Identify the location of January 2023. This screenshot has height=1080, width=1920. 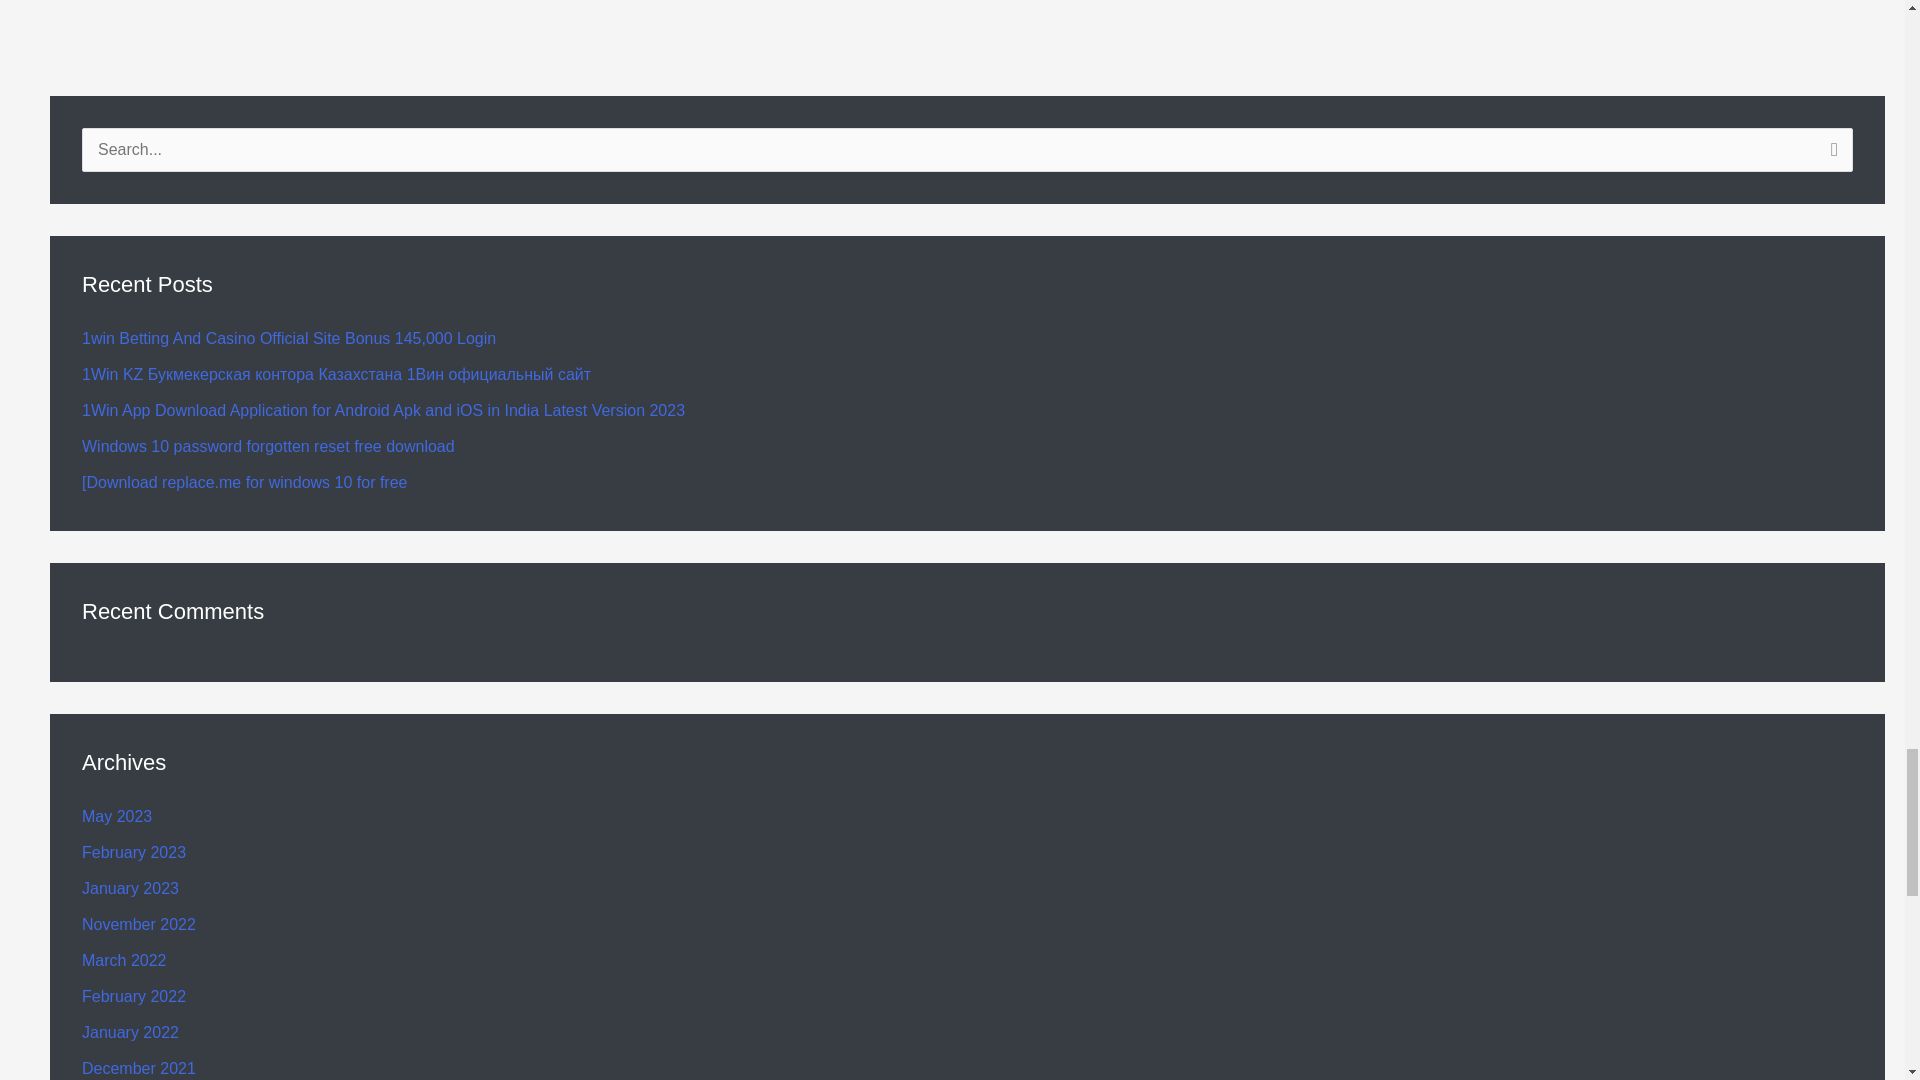
(130, 888).